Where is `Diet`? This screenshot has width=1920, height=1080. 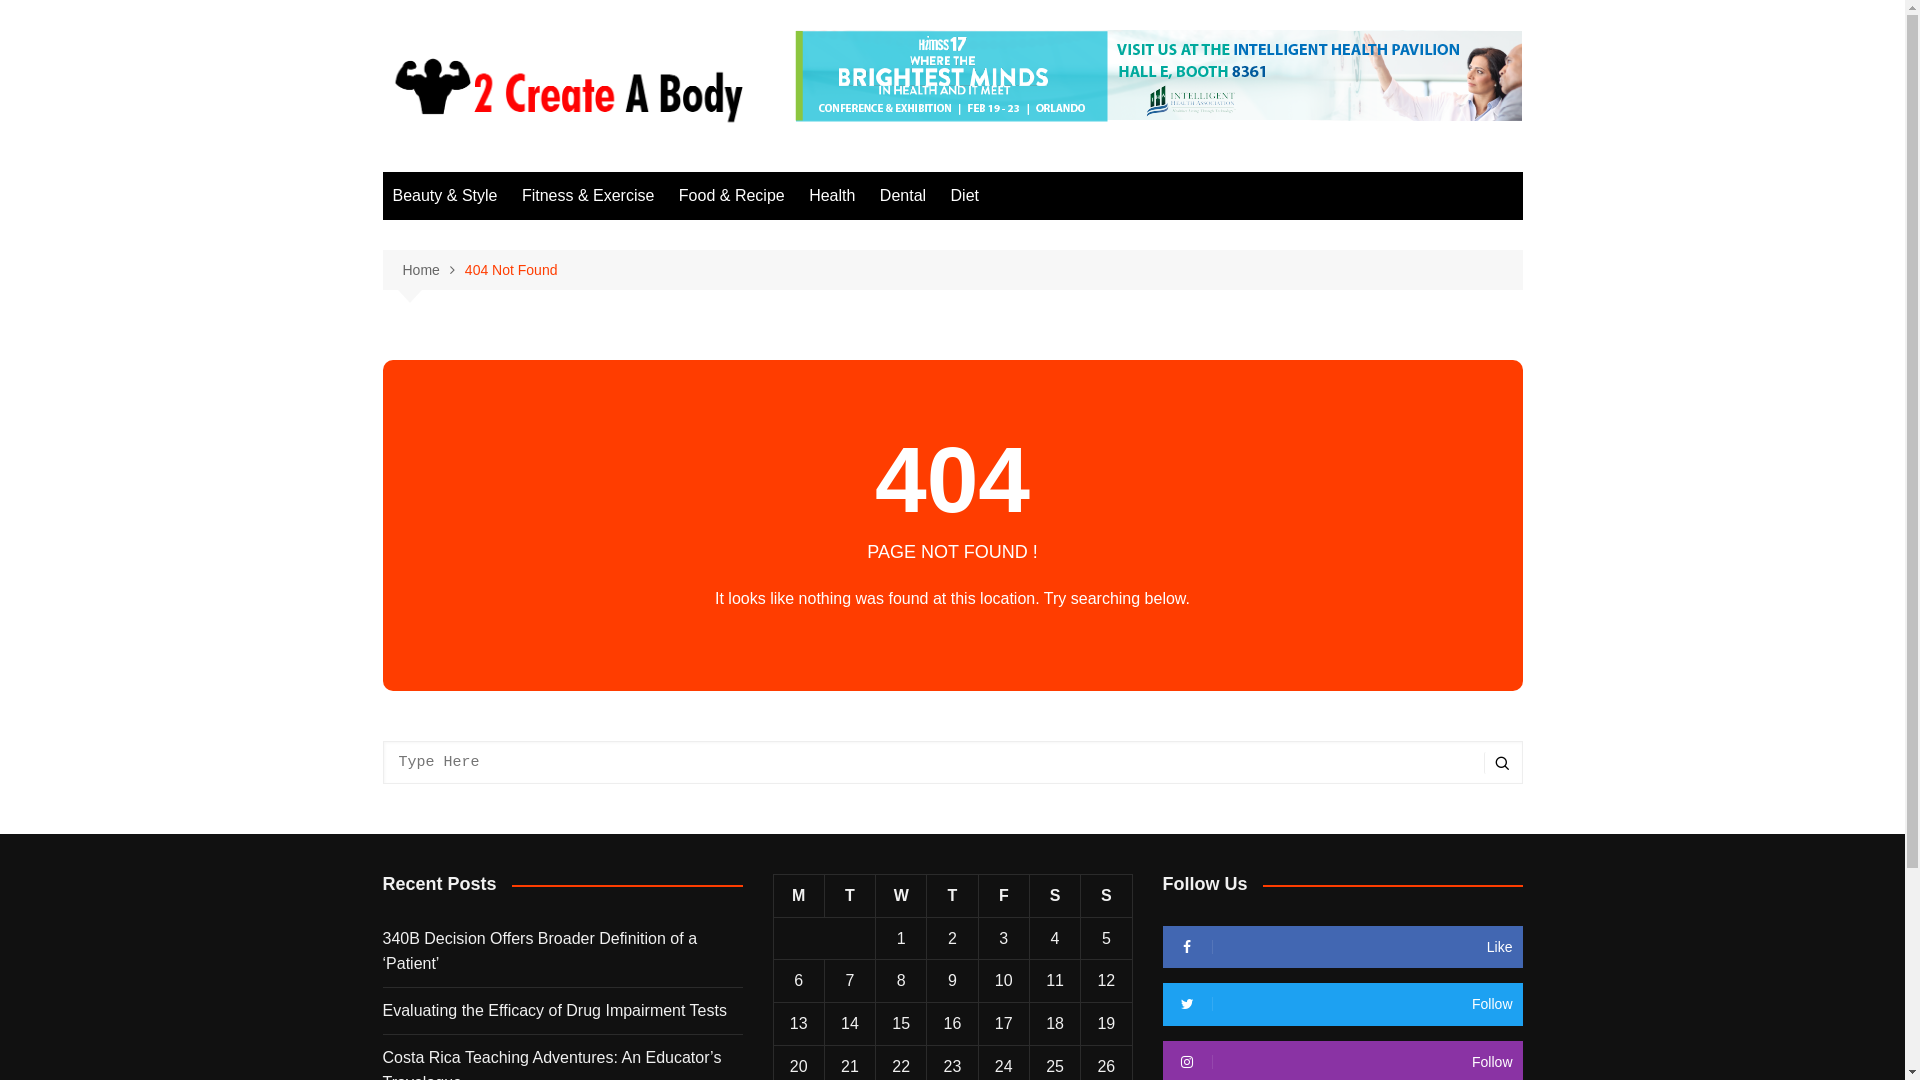
Diet is located at coordinates (965, 196).